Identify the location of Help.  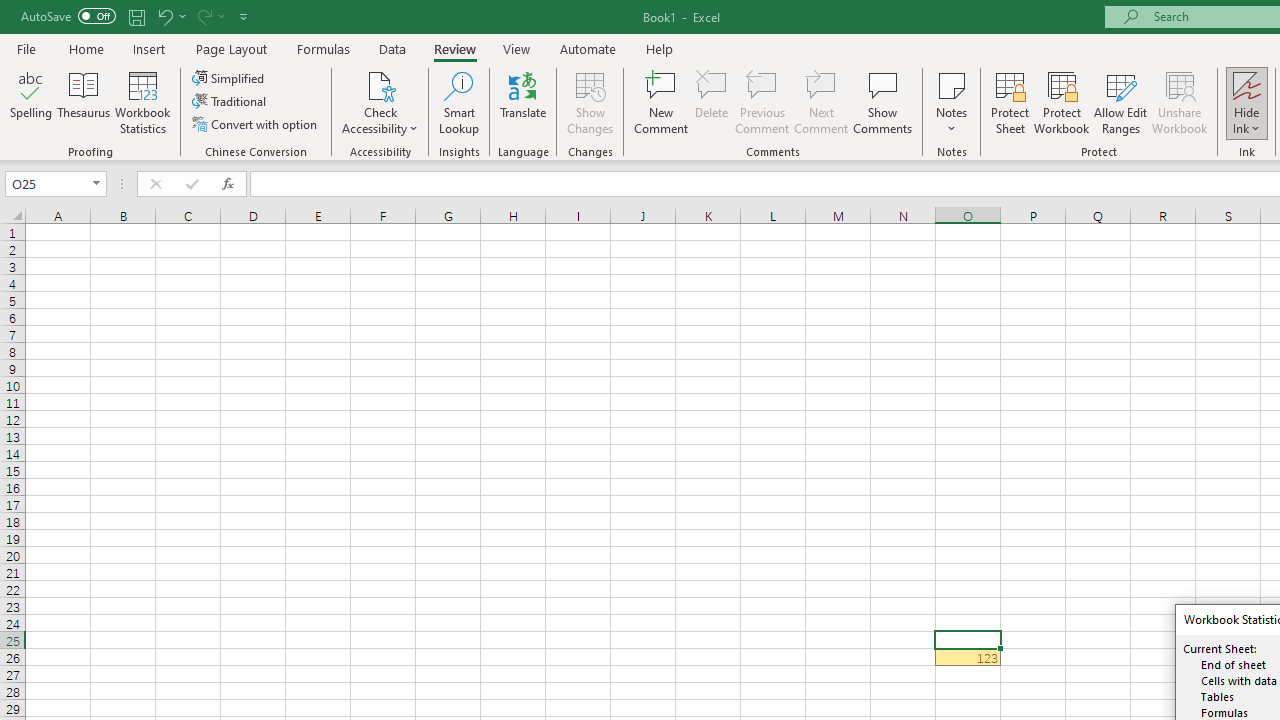
(660, 48).